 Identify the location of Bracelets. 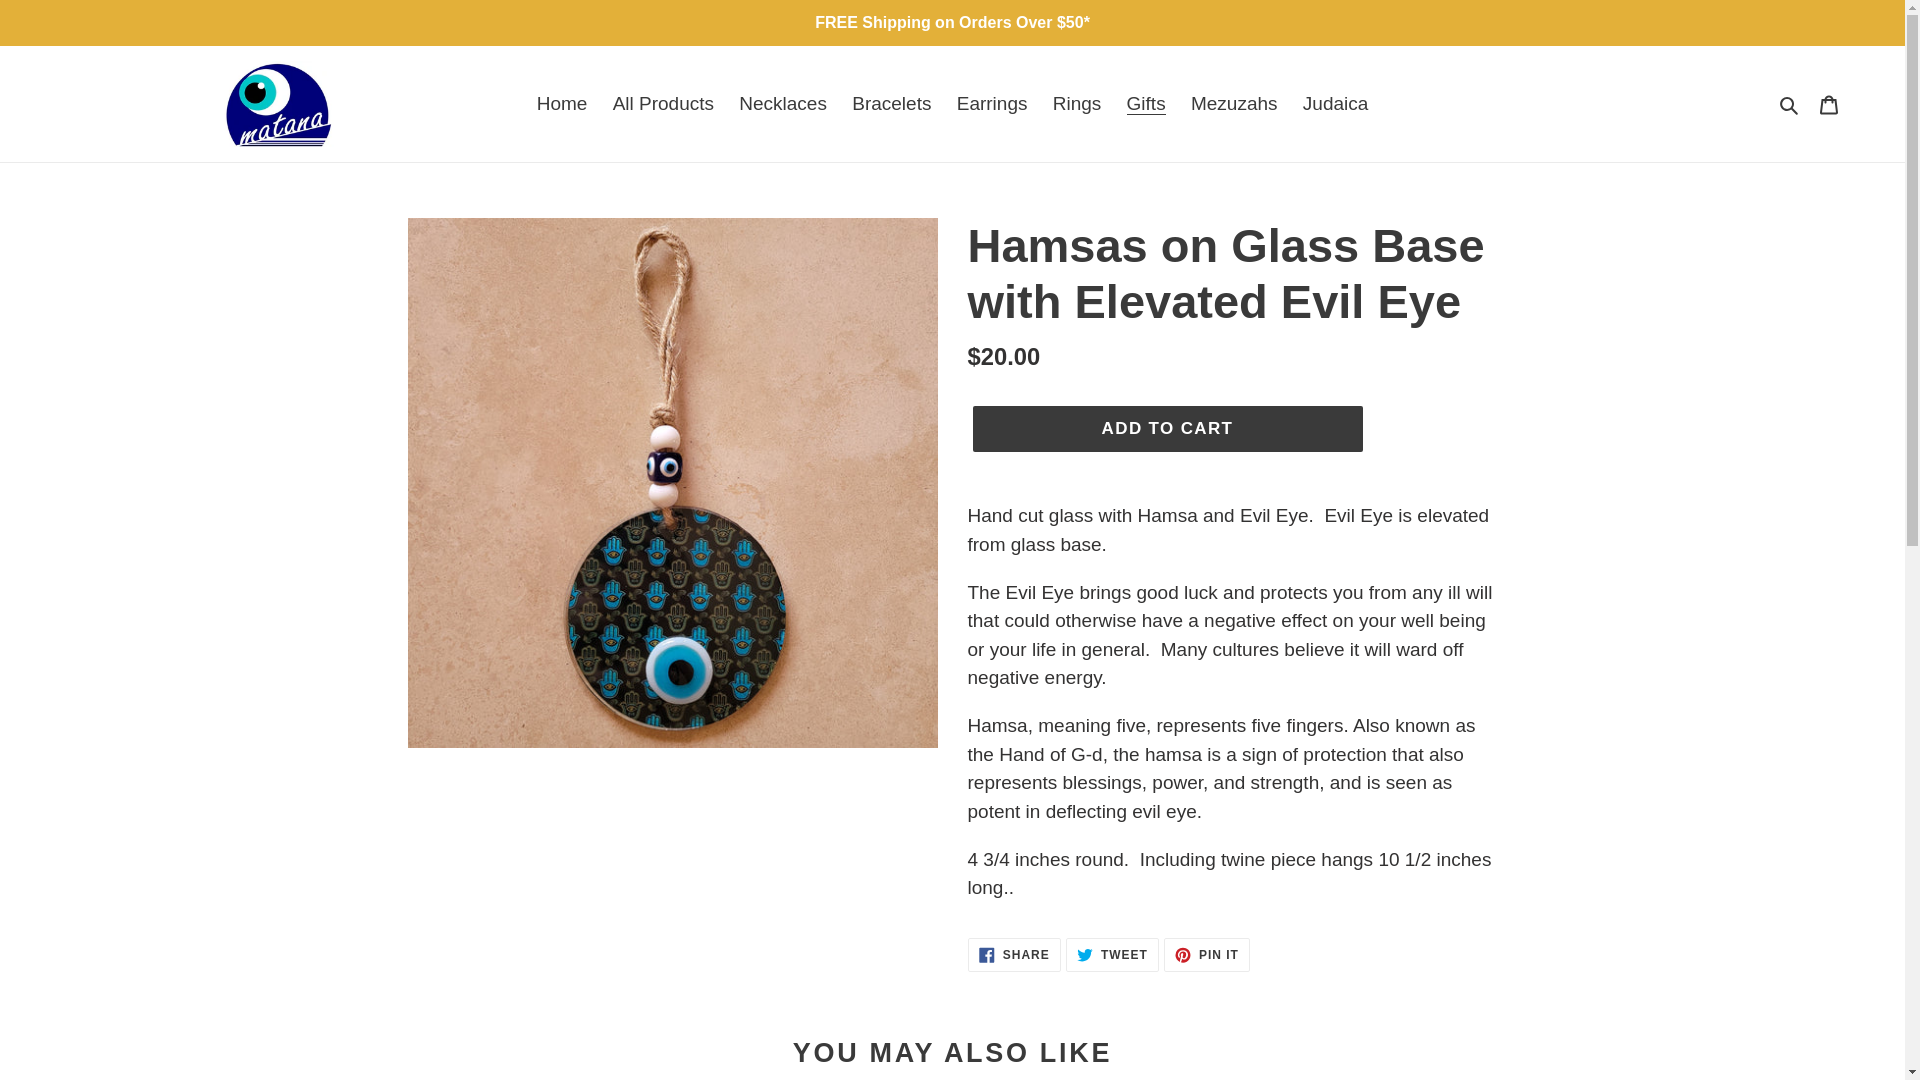
(1234, 104).